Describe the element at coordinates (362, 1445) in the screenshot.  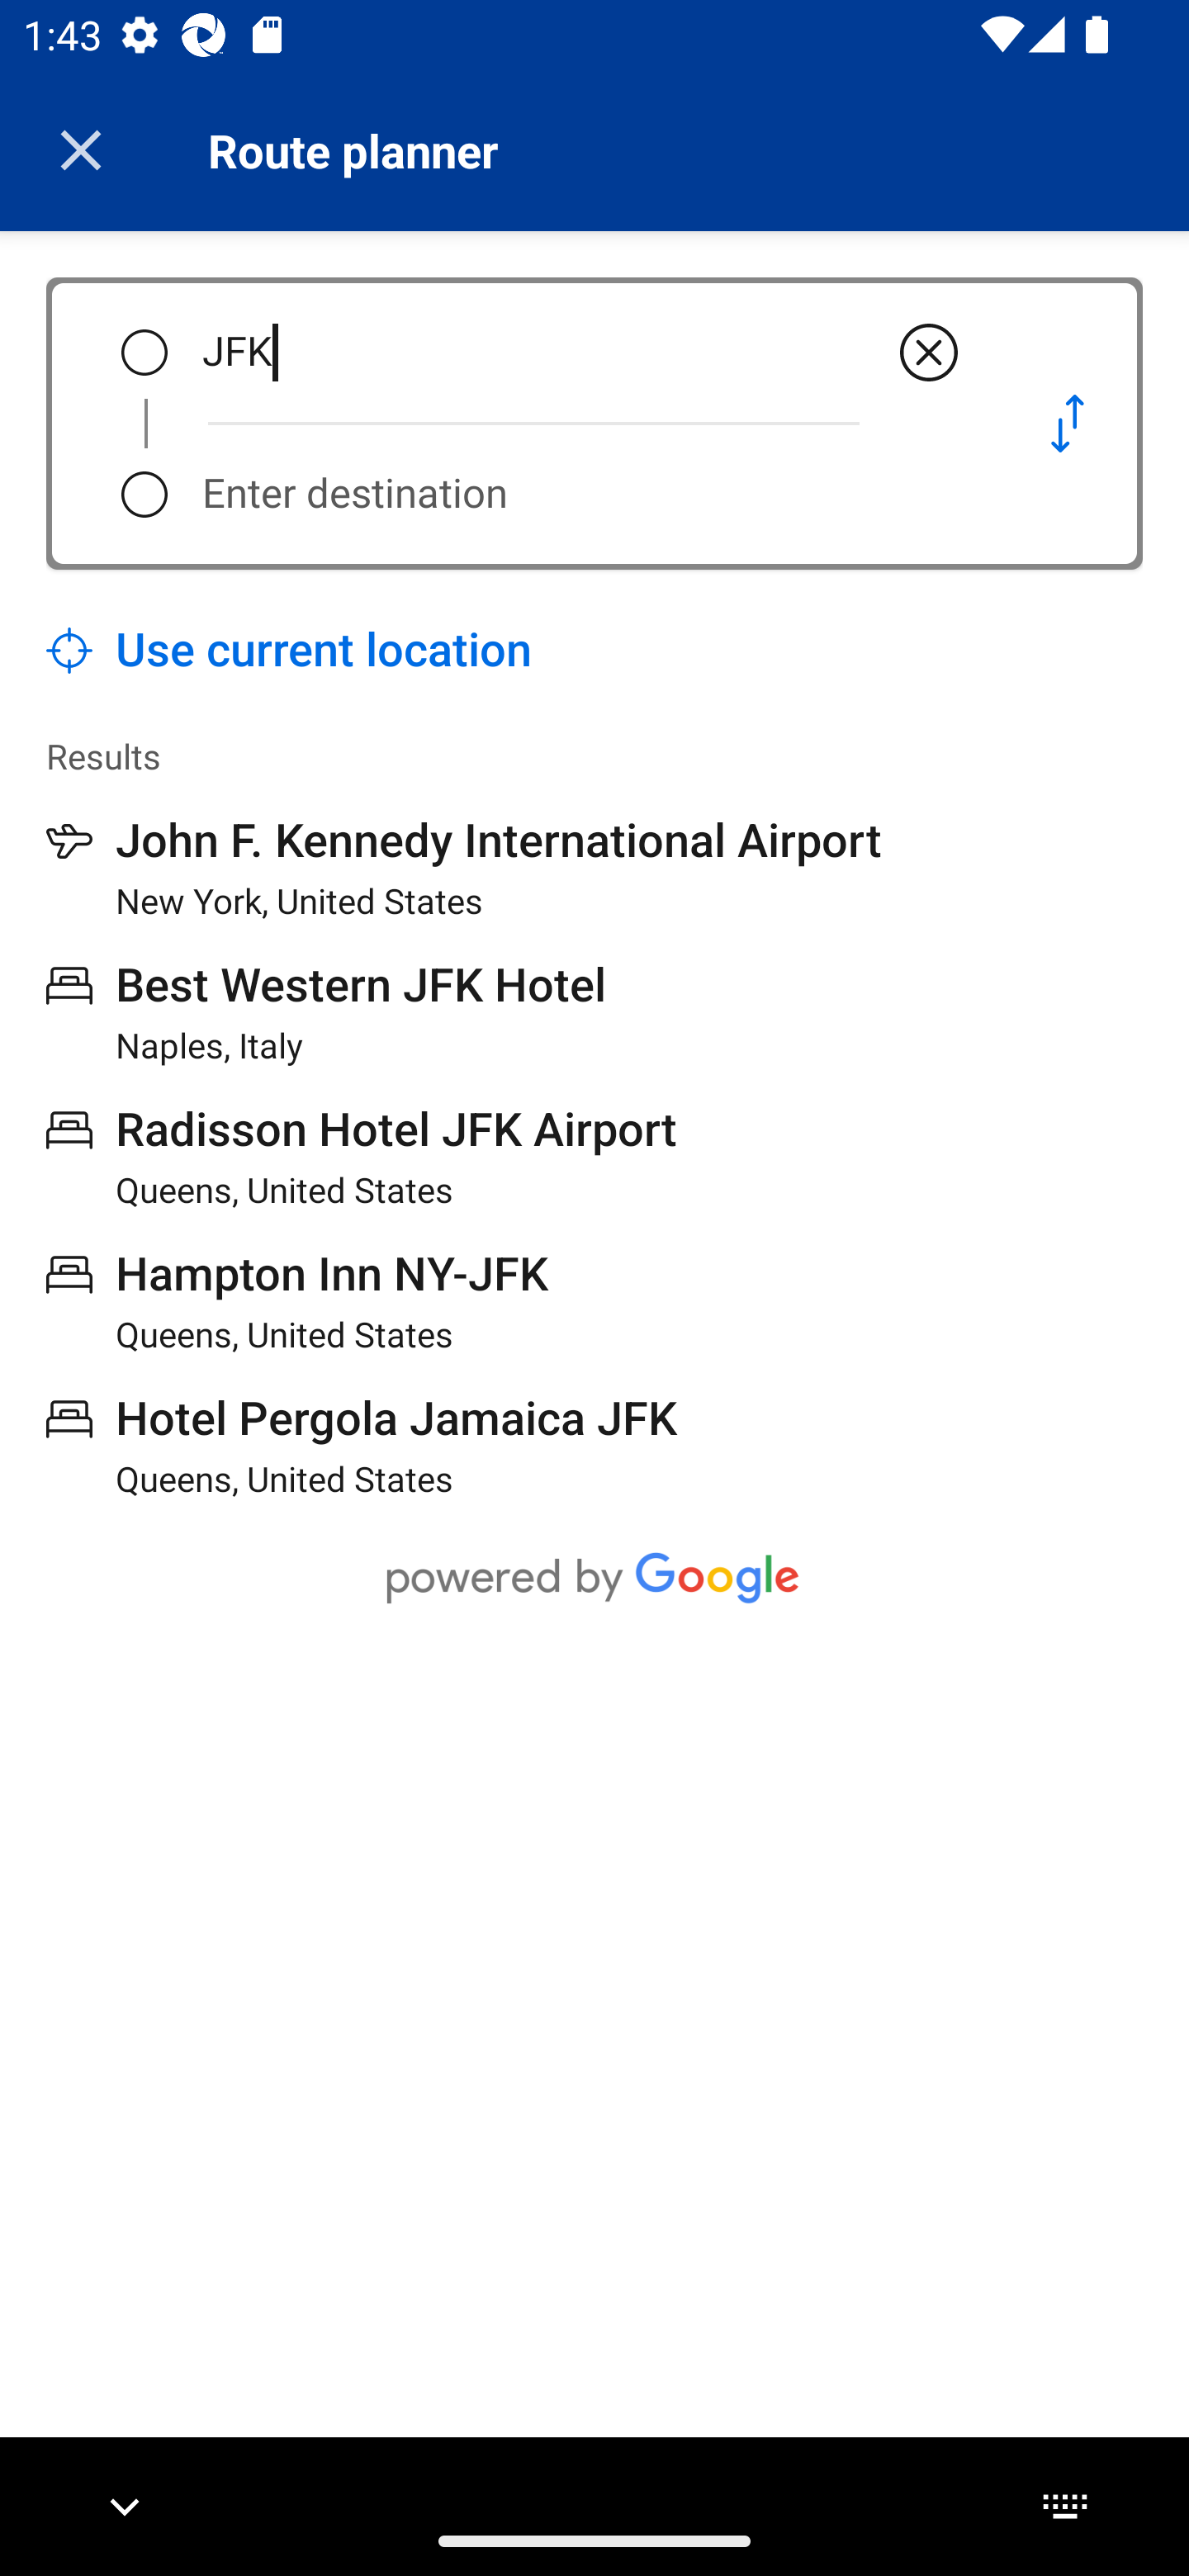
I see `Hotel Pergola Jamaica JFK Queens, United States` at that location.